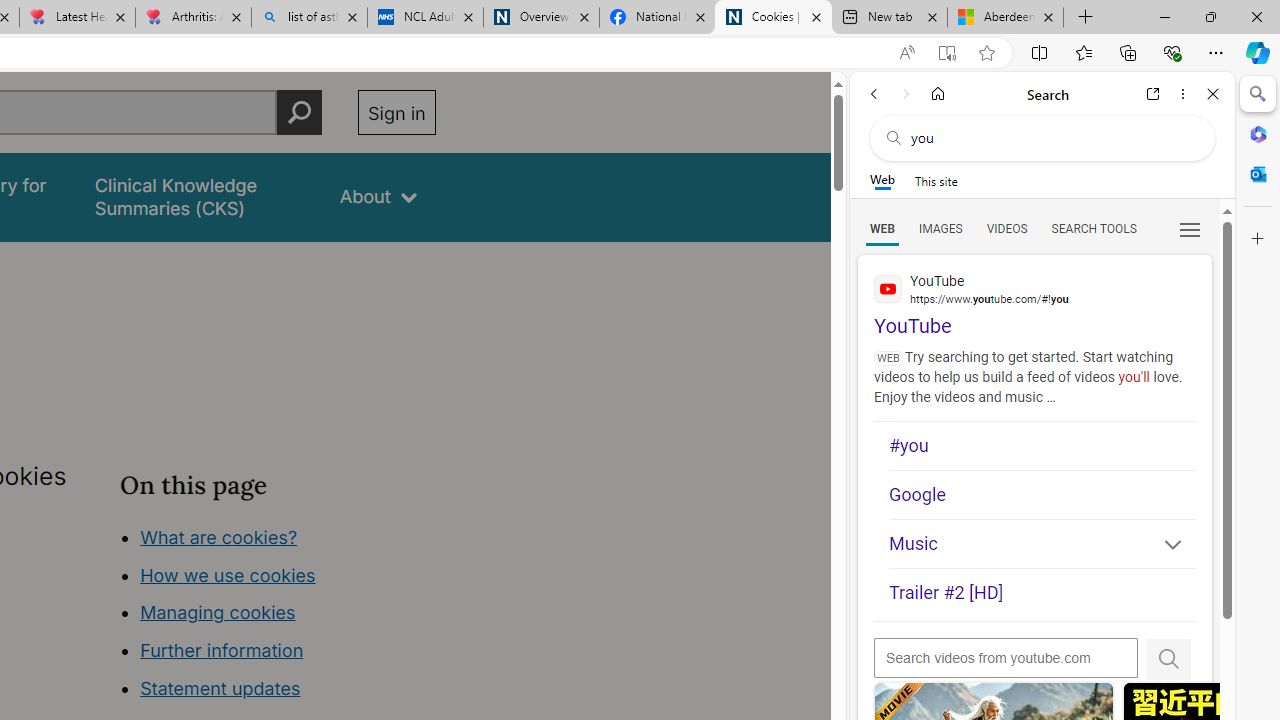 This screenshot has height=720, width=1280. Describe the element at coordinates (299, 112) in the screenshot. I see `Perform search` at that location.